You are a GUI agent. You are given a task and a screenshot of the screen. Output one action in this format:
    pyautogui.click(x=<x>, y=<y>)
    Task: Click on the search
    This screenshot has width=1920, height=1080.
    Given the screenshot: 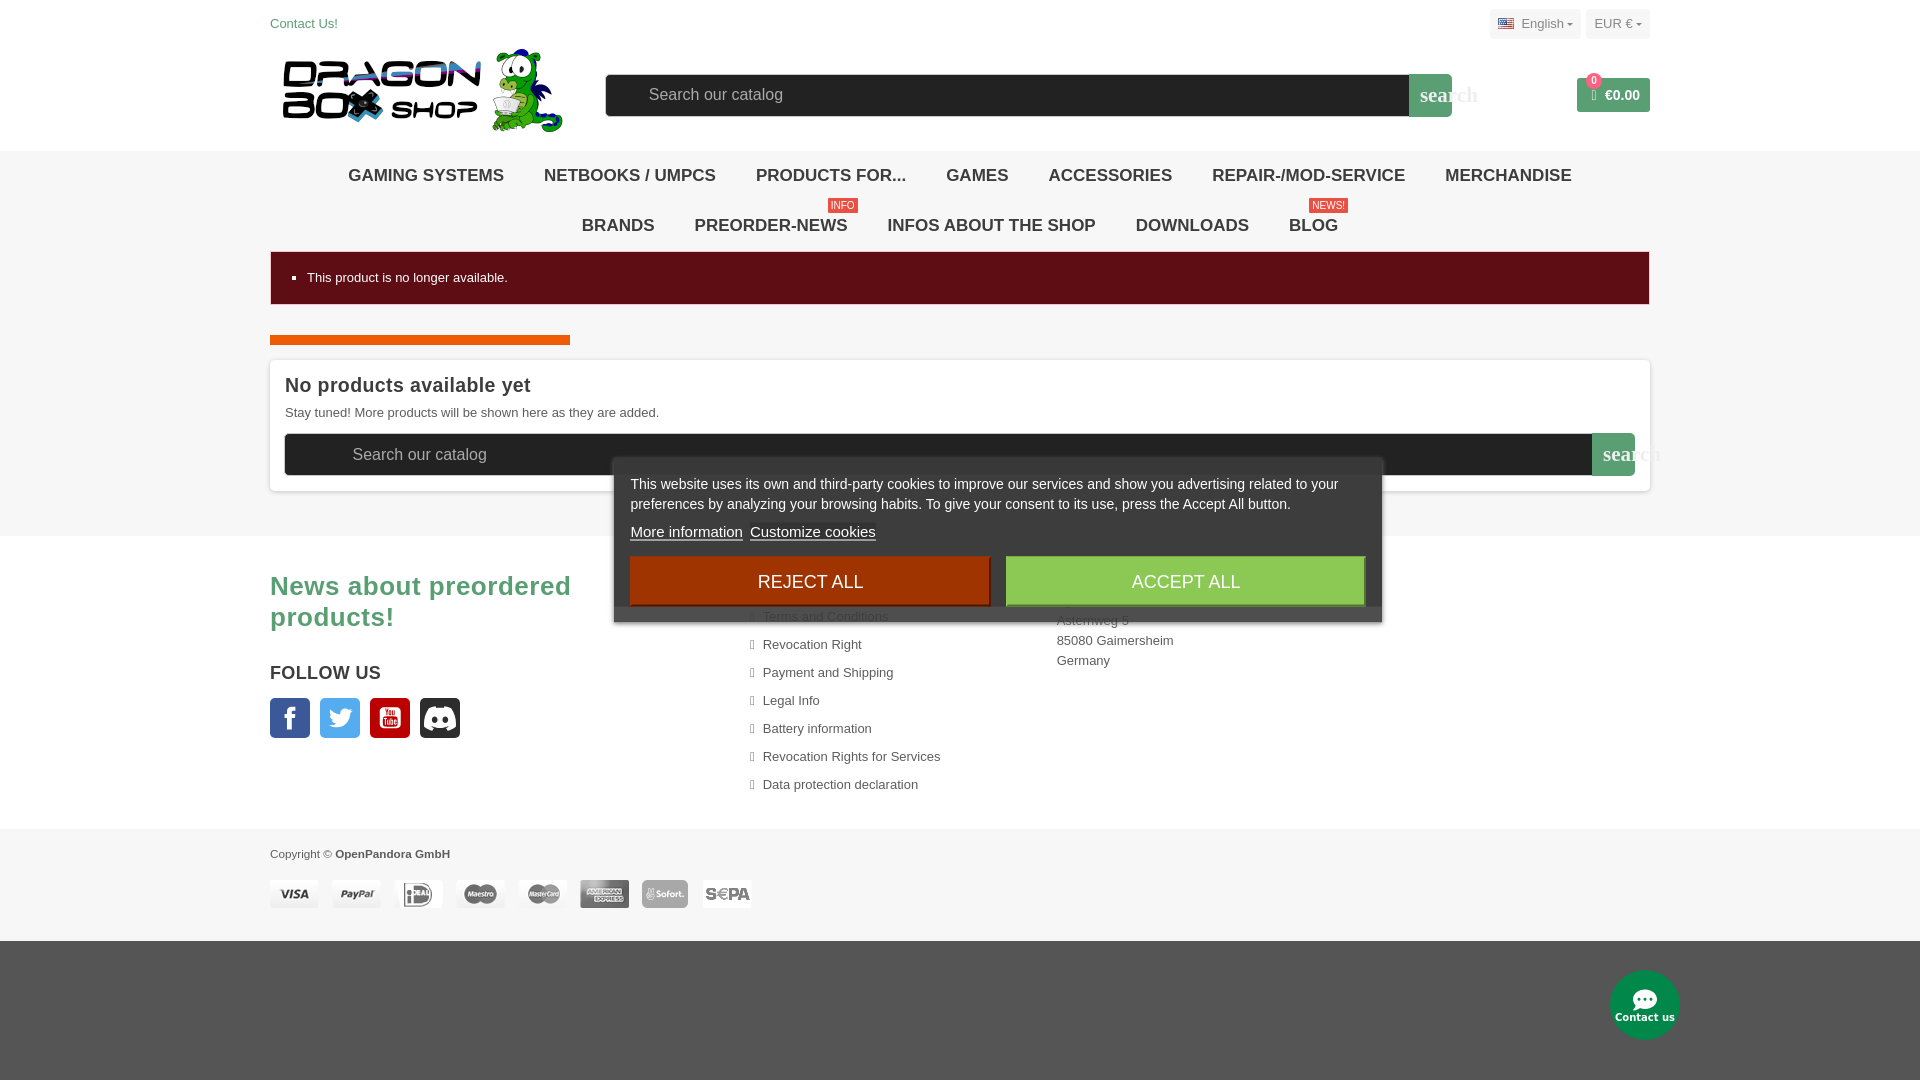 What is the action you would take?
    pyautogui.click(x=1430, y=95)
    